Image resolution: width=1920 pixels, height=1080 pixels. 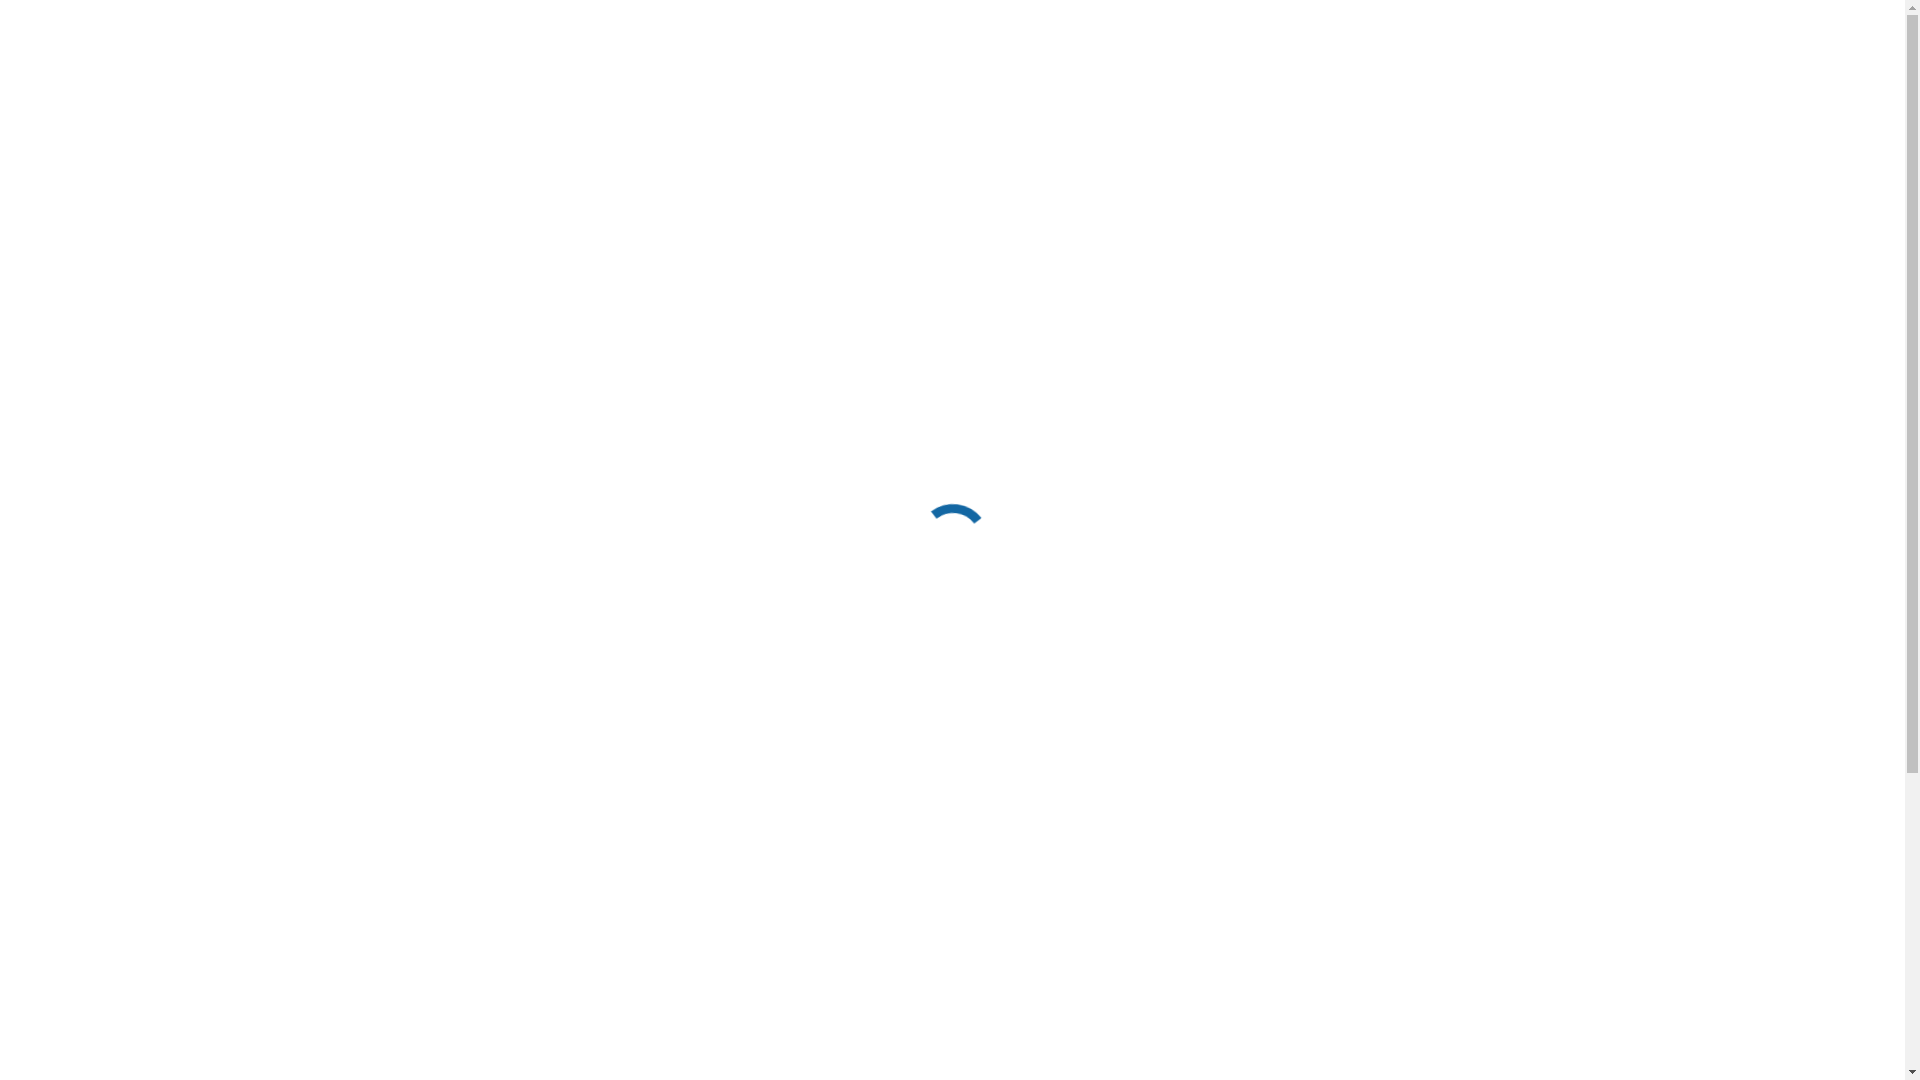 I want to click on CRM & You, so click(x=1234, y=504).